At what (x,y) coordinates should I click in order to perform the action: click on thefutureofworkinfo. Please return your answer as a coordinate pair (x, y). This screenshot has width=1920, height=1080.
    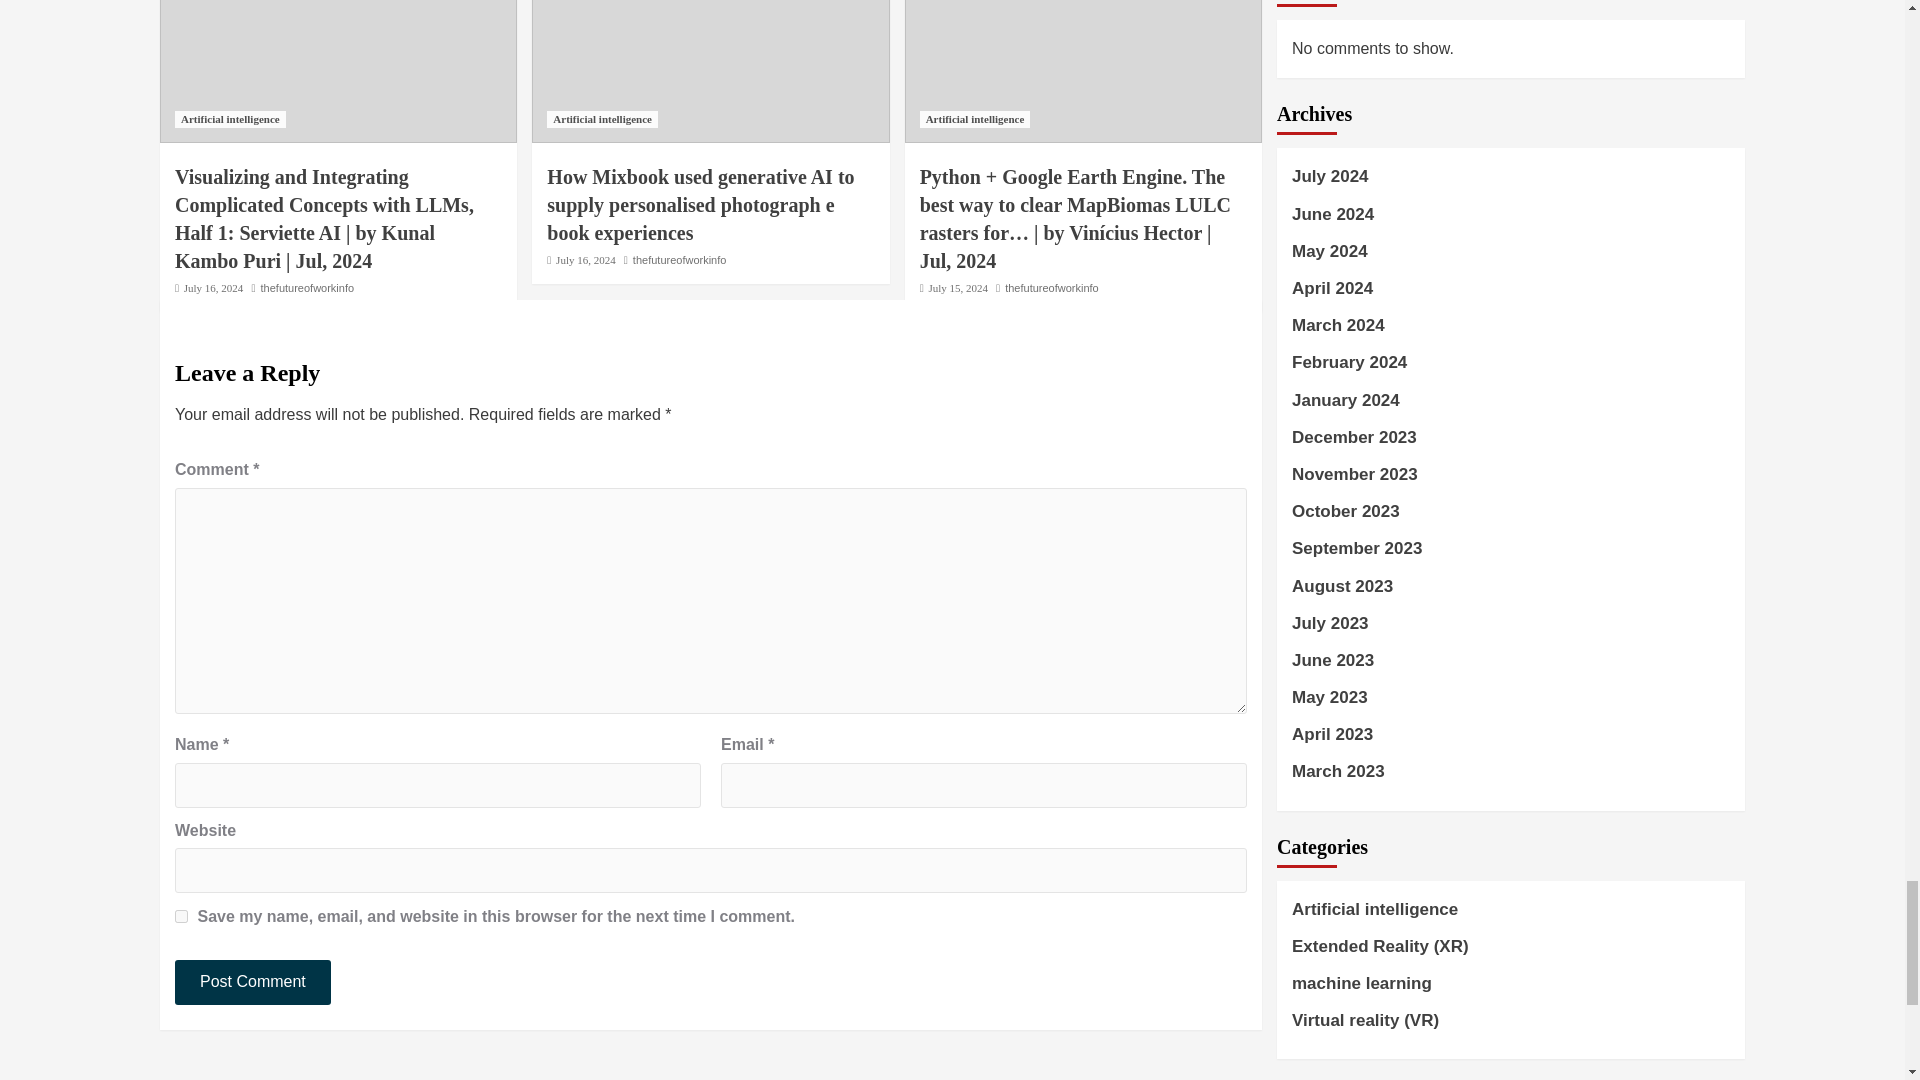
    Looking at the image, I should click on (680, 259).